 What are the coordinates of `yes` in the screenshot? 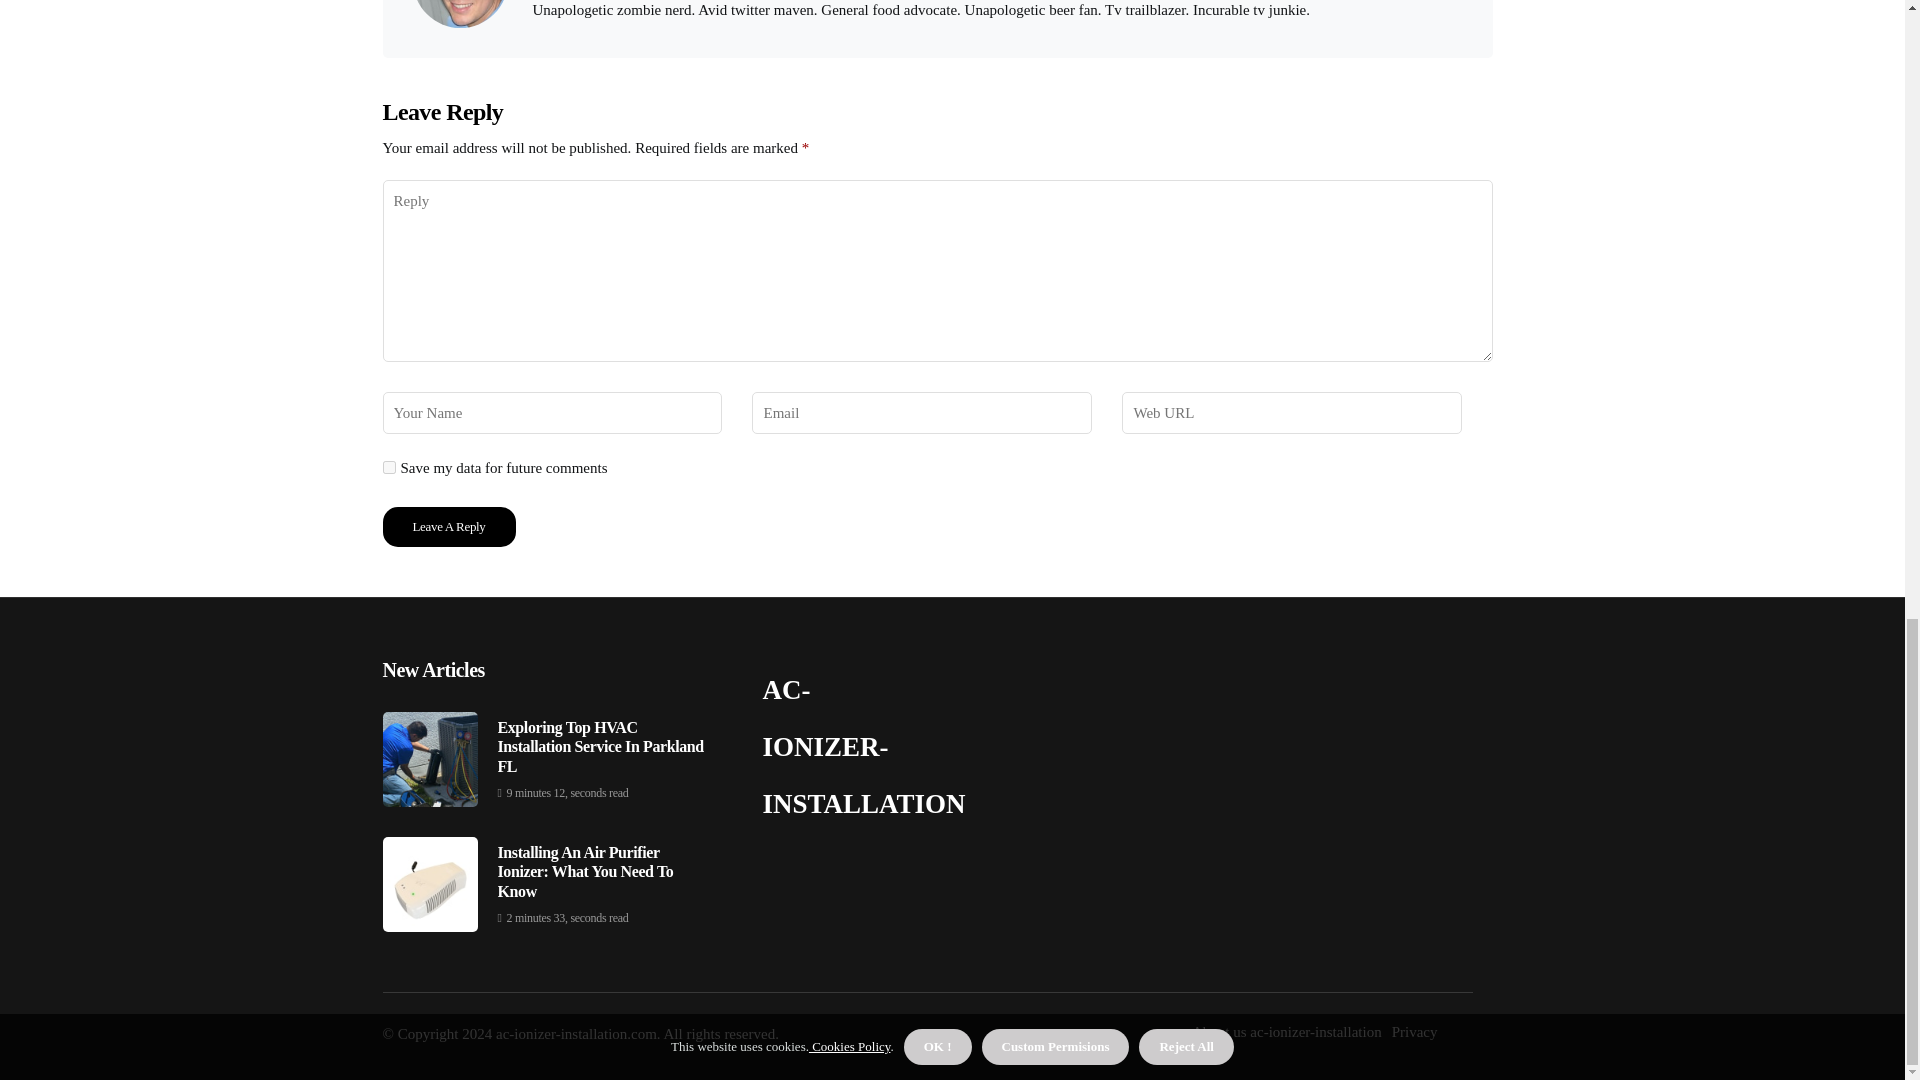 It's located at (388, 468).